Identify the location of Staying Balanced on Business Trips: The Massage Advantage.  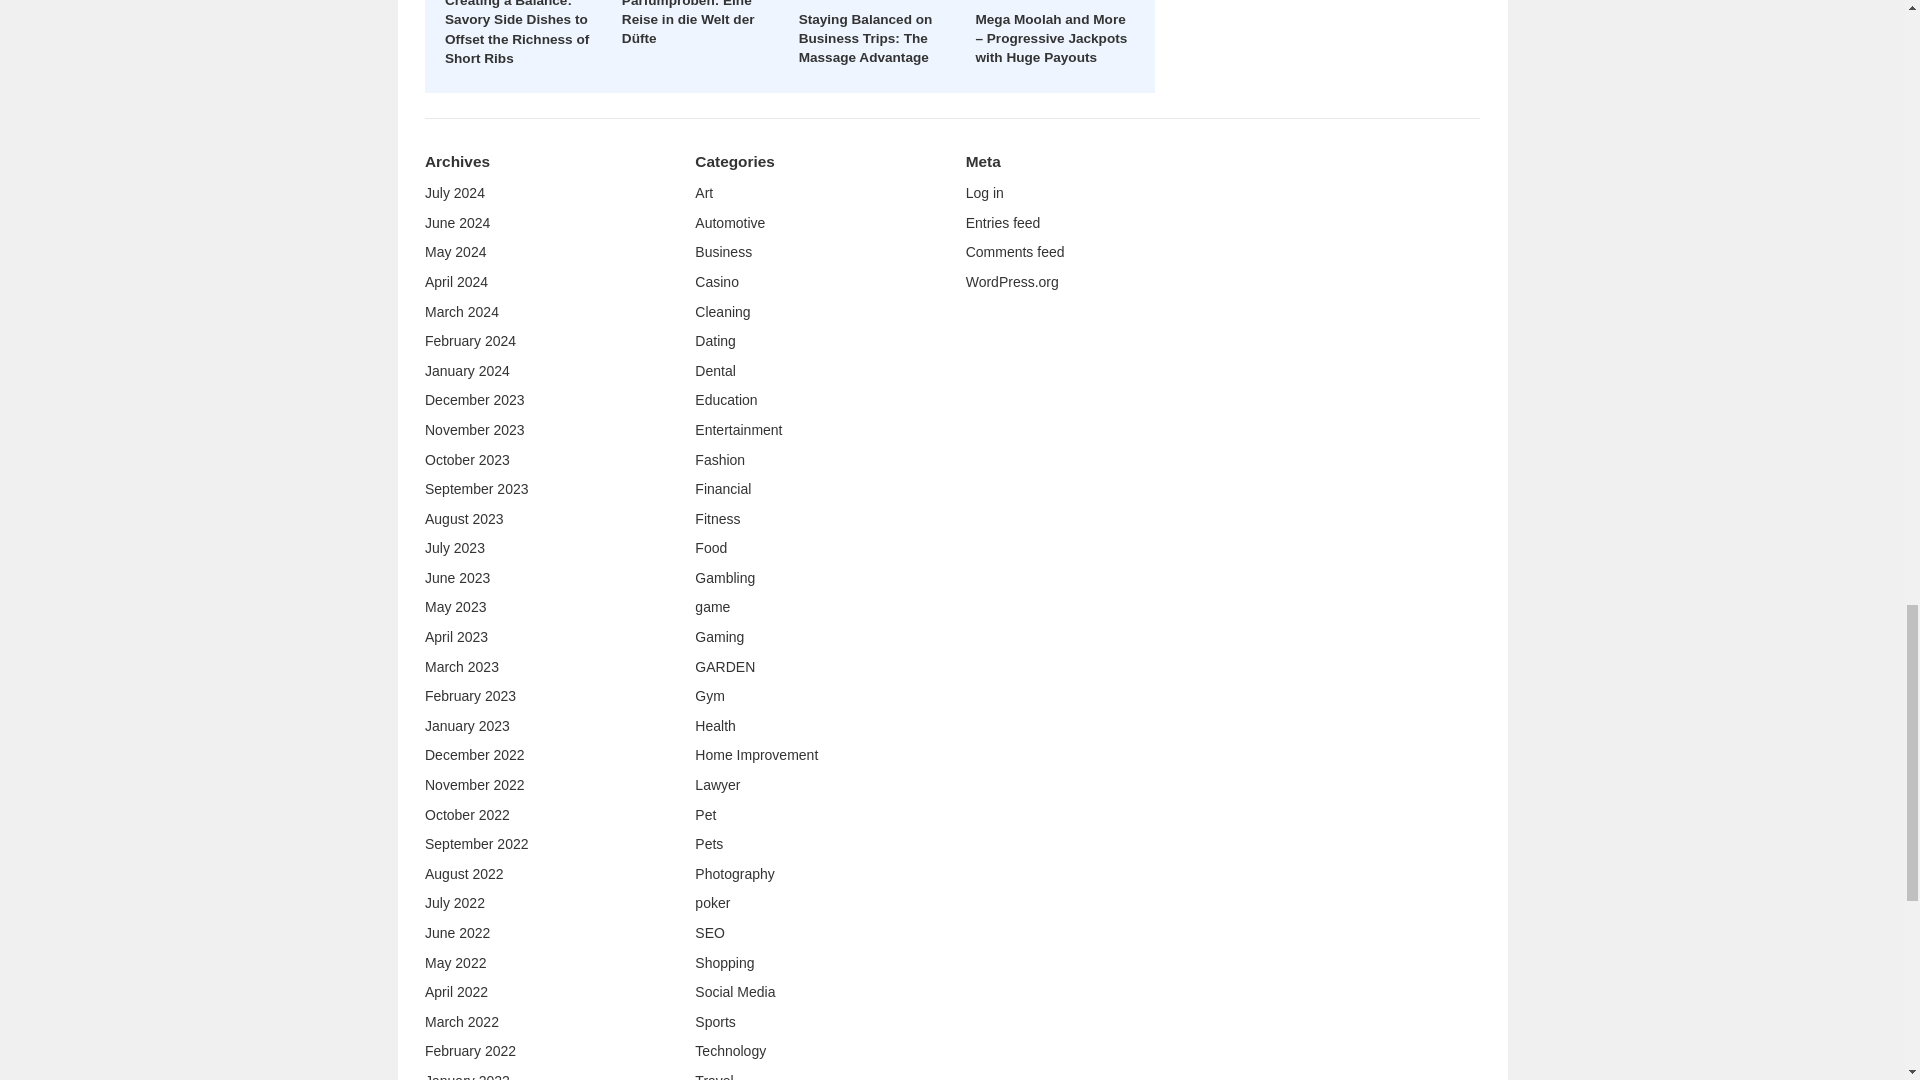
(866, 38).